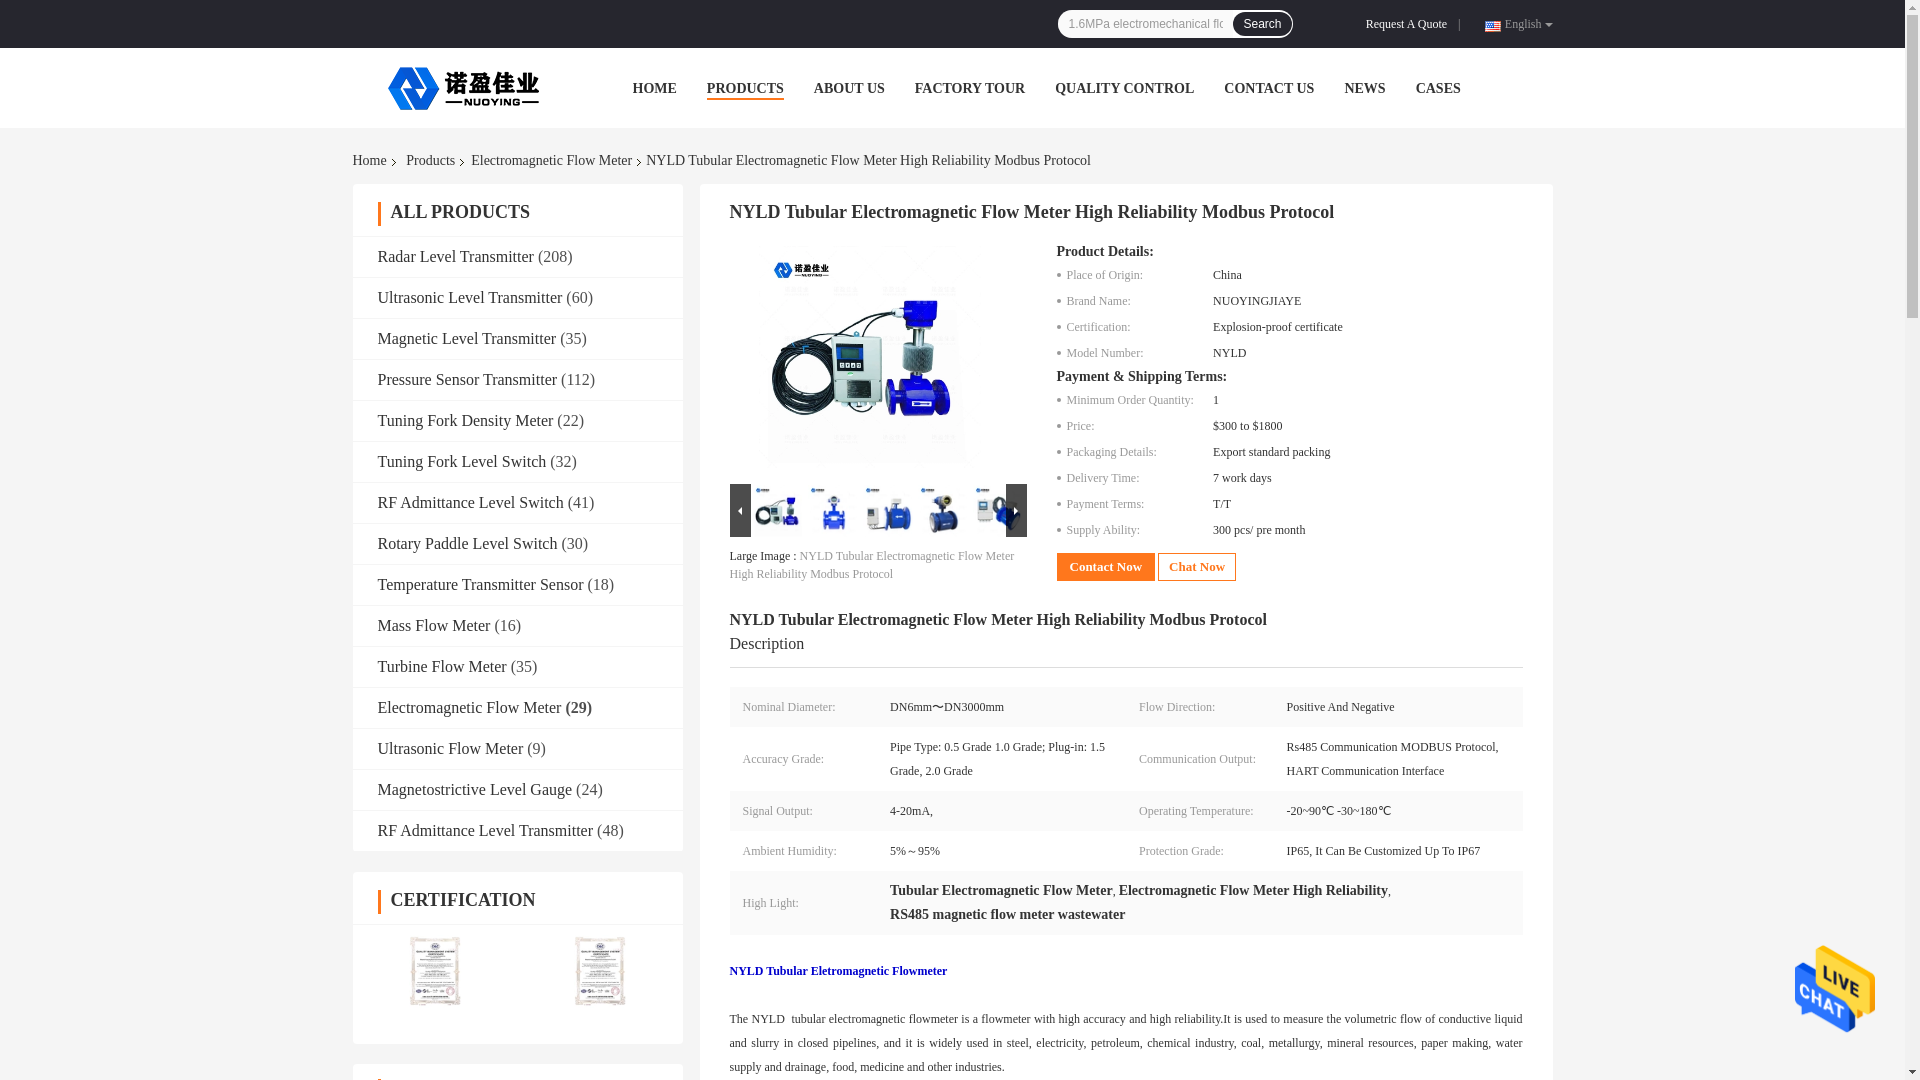  Describe the element at coordinates (1364, 88) in the screenshot. I see `NEWS` at that location.